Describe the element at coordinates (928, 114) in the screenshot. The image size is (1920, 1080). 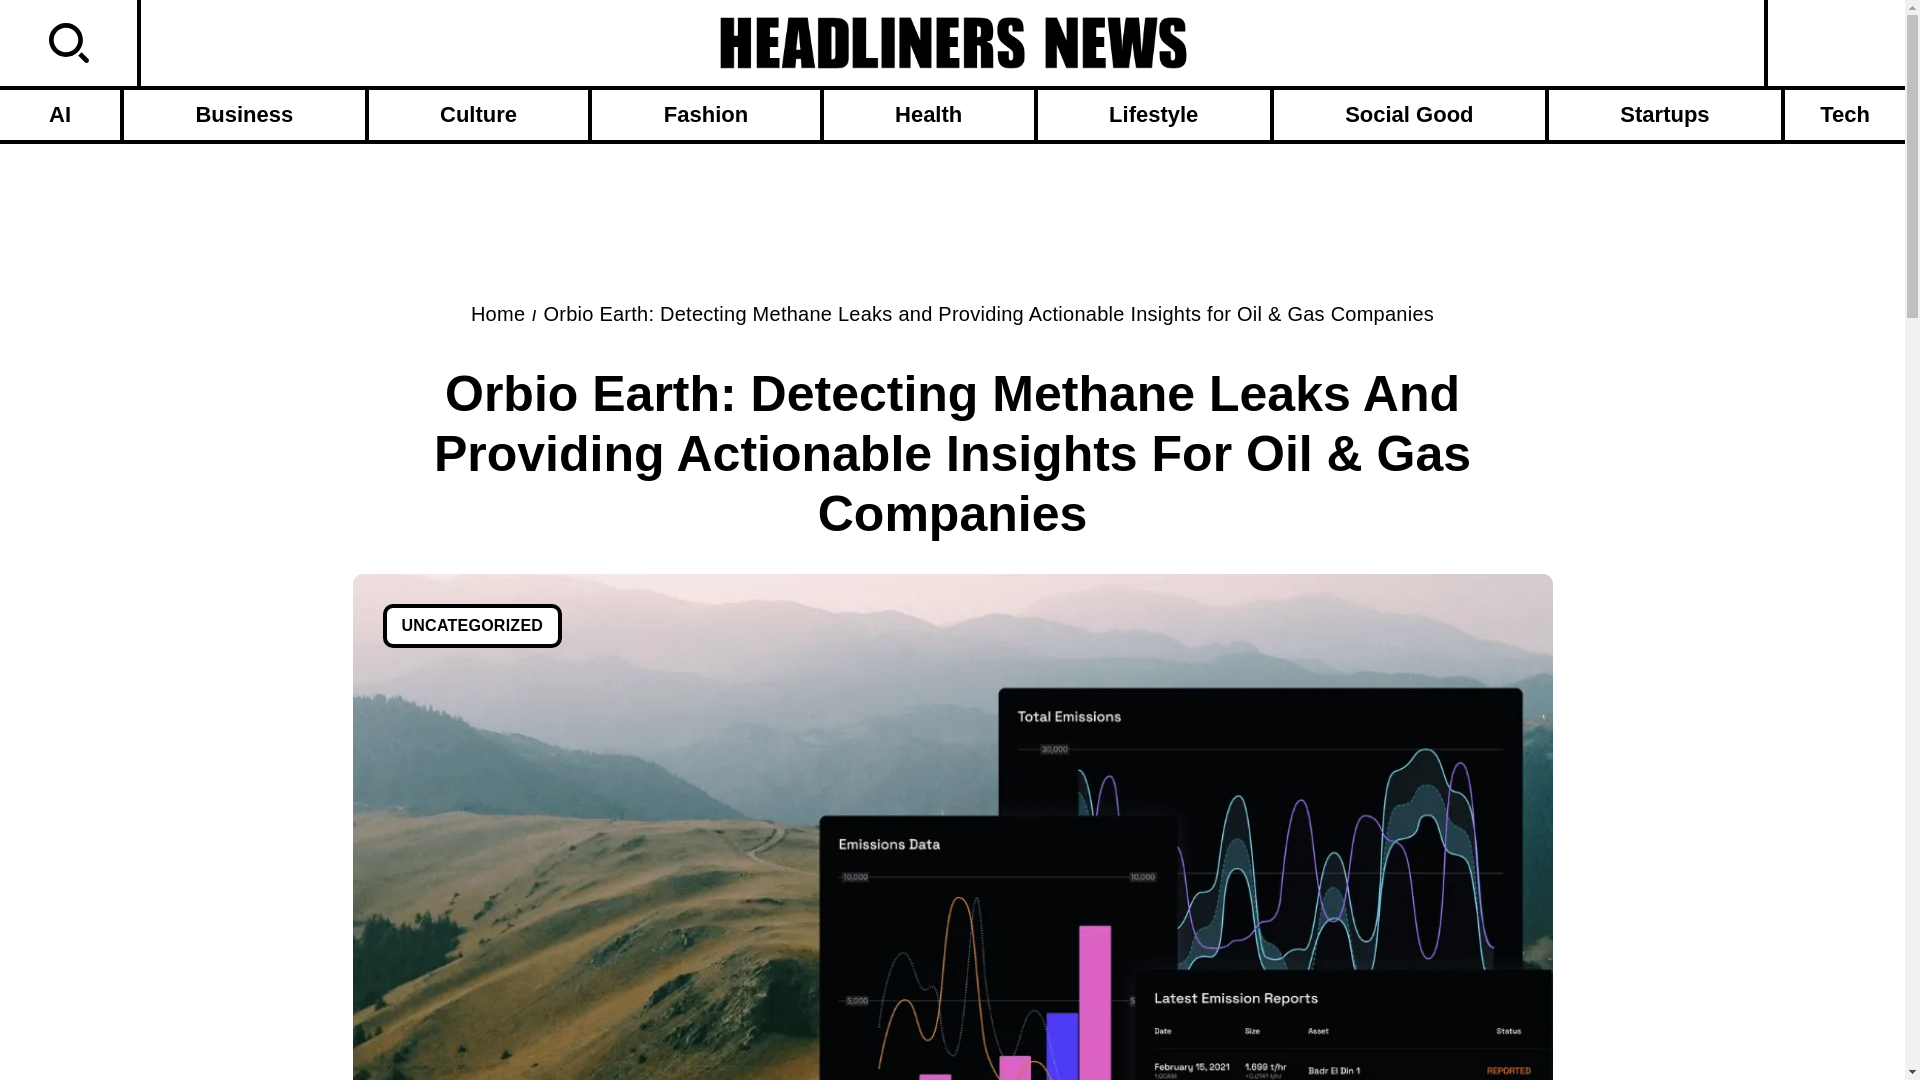
I see `Health` at that location.